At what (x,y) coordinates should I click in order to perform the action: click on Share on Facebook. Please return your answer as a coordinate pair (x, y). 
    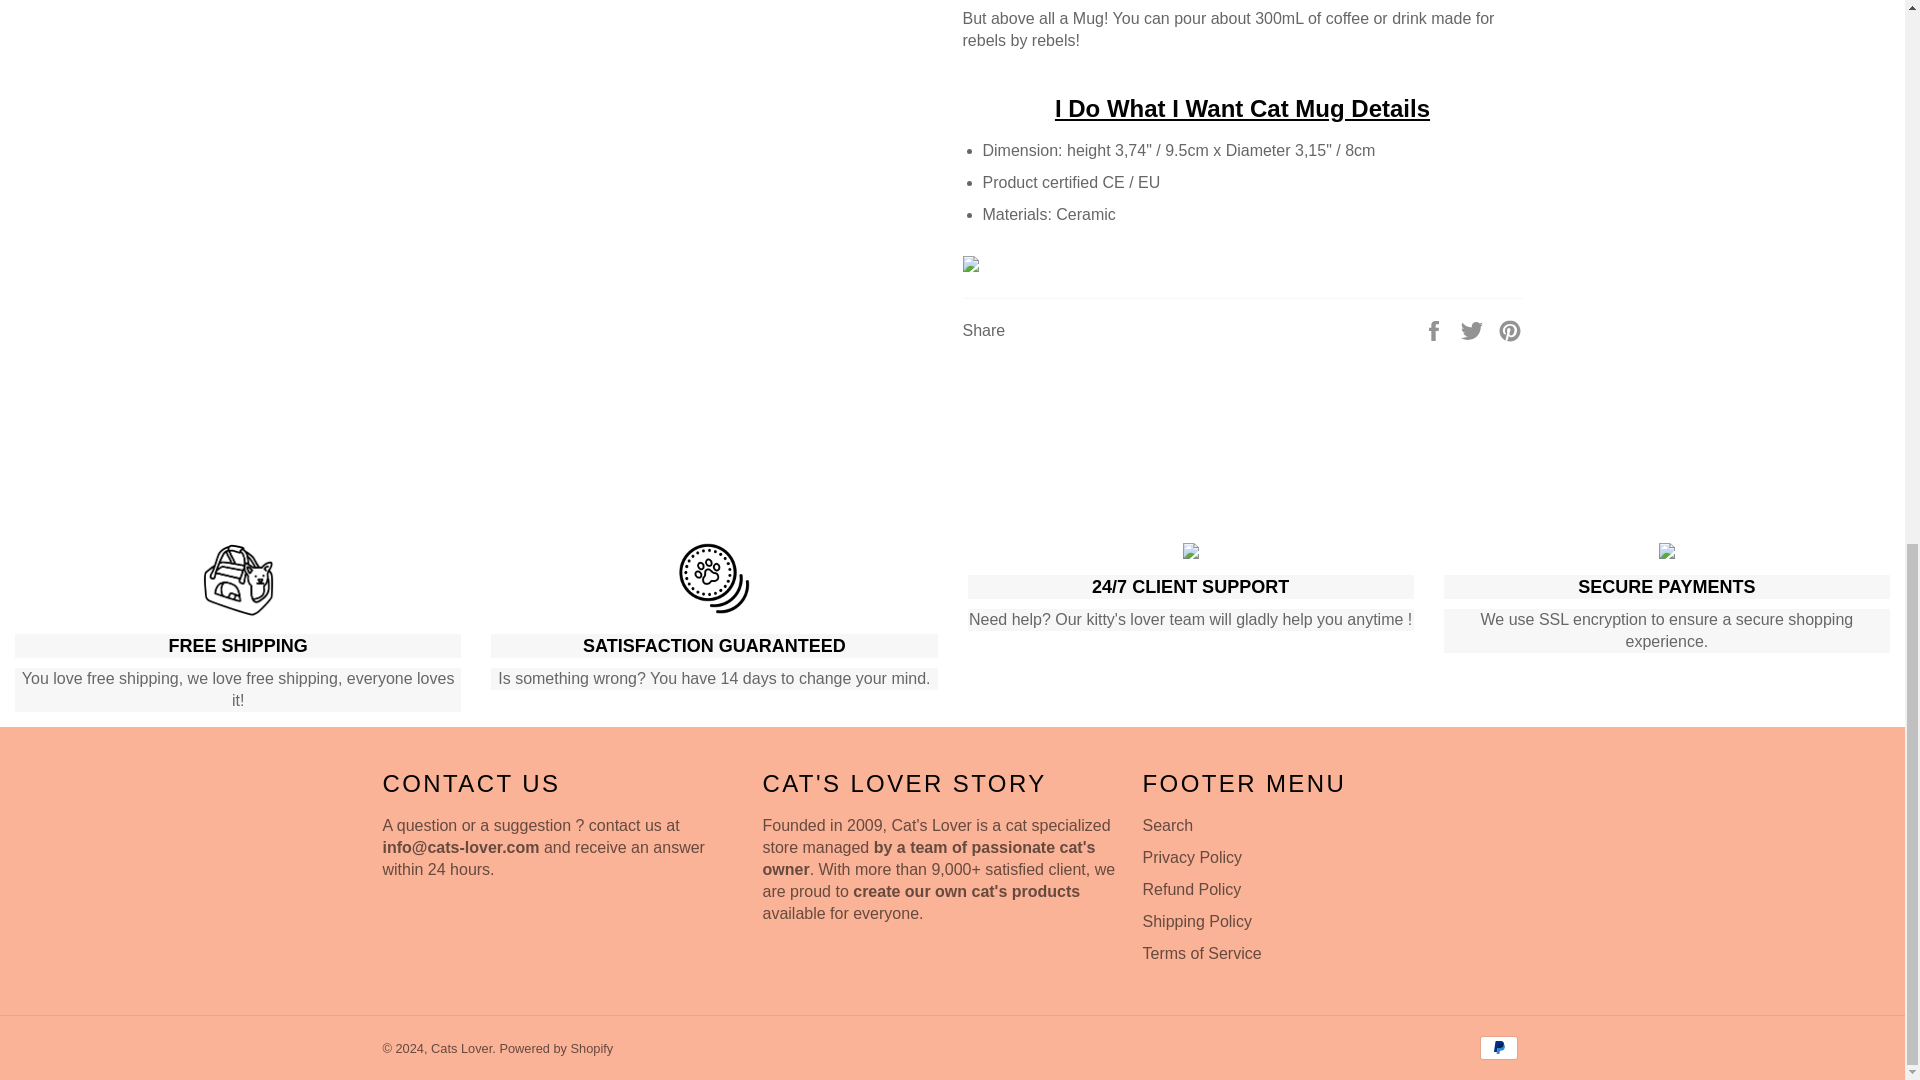
    Looking at the image, I should click on (1436, 329).